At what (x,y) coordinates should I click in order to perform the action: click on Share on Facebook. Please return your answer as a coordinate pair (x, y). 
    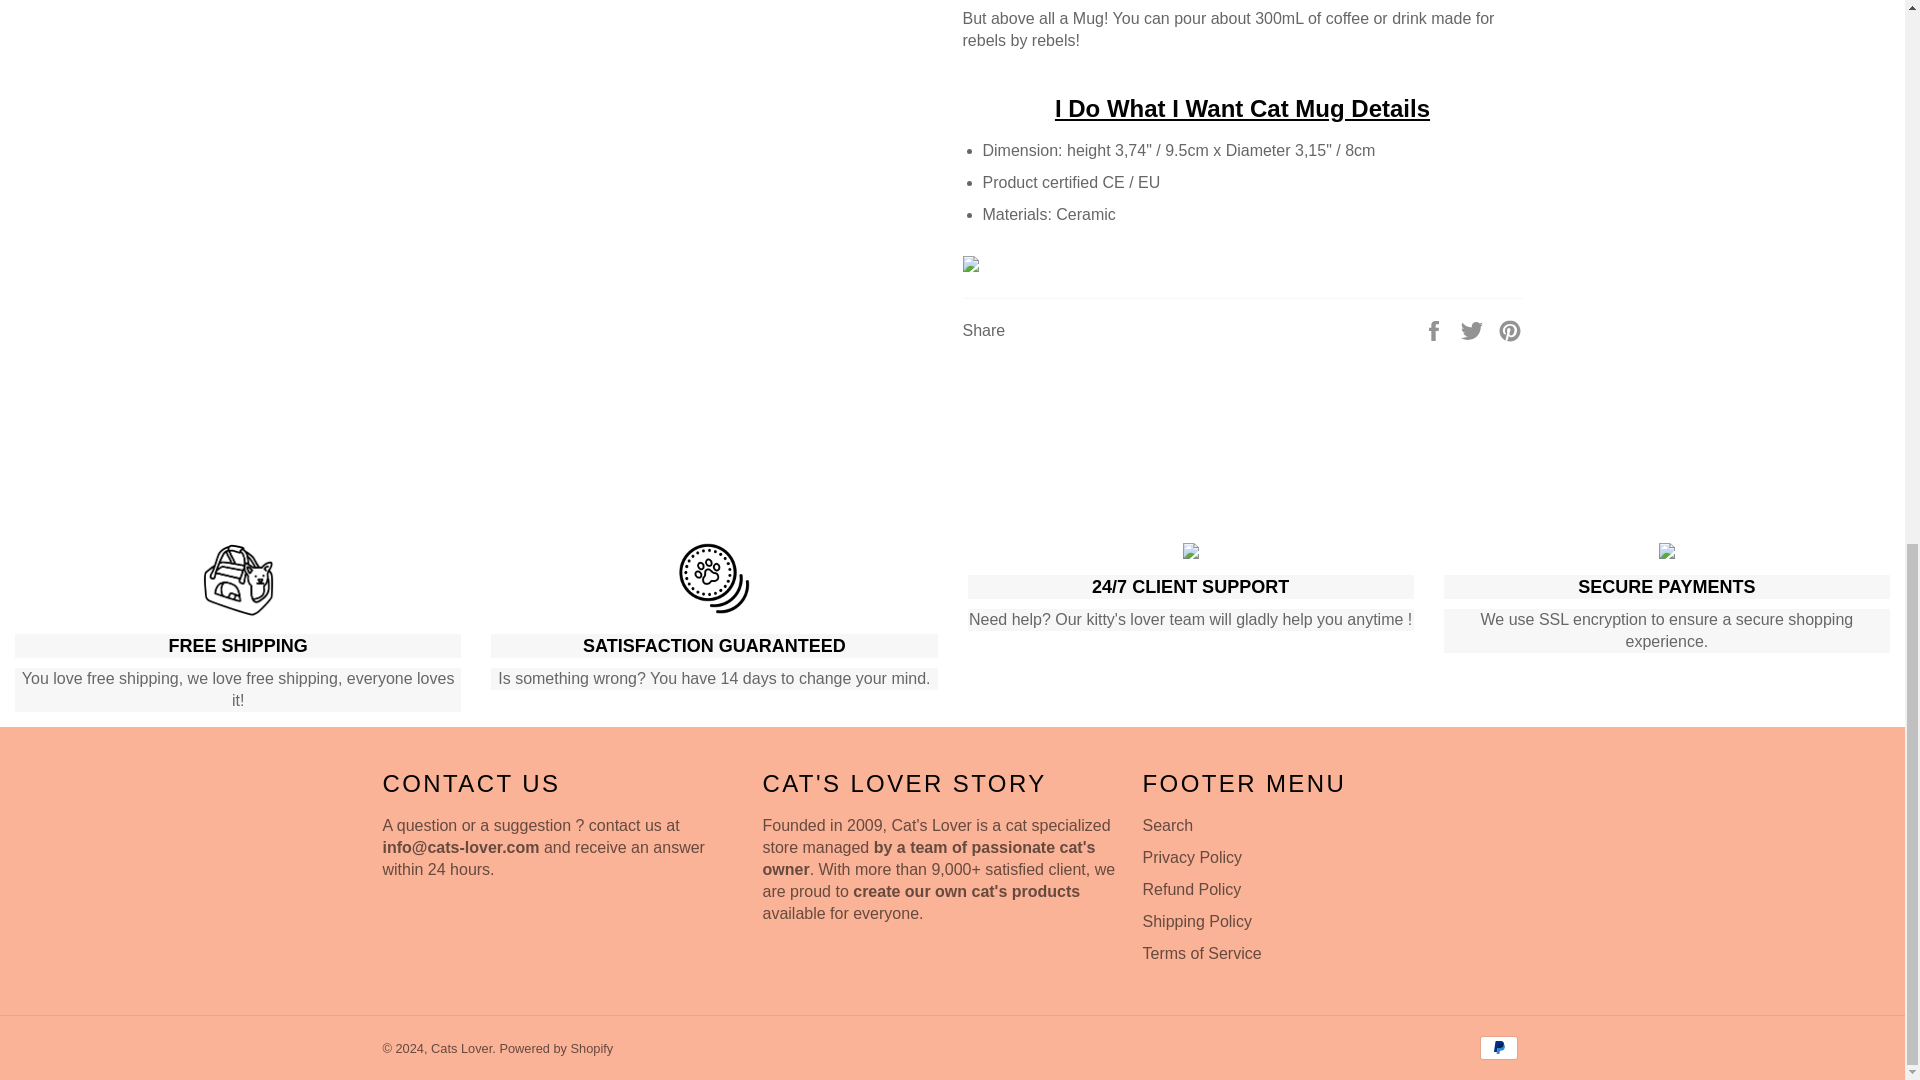
    Looking at the image, I should click on (1436, 329).